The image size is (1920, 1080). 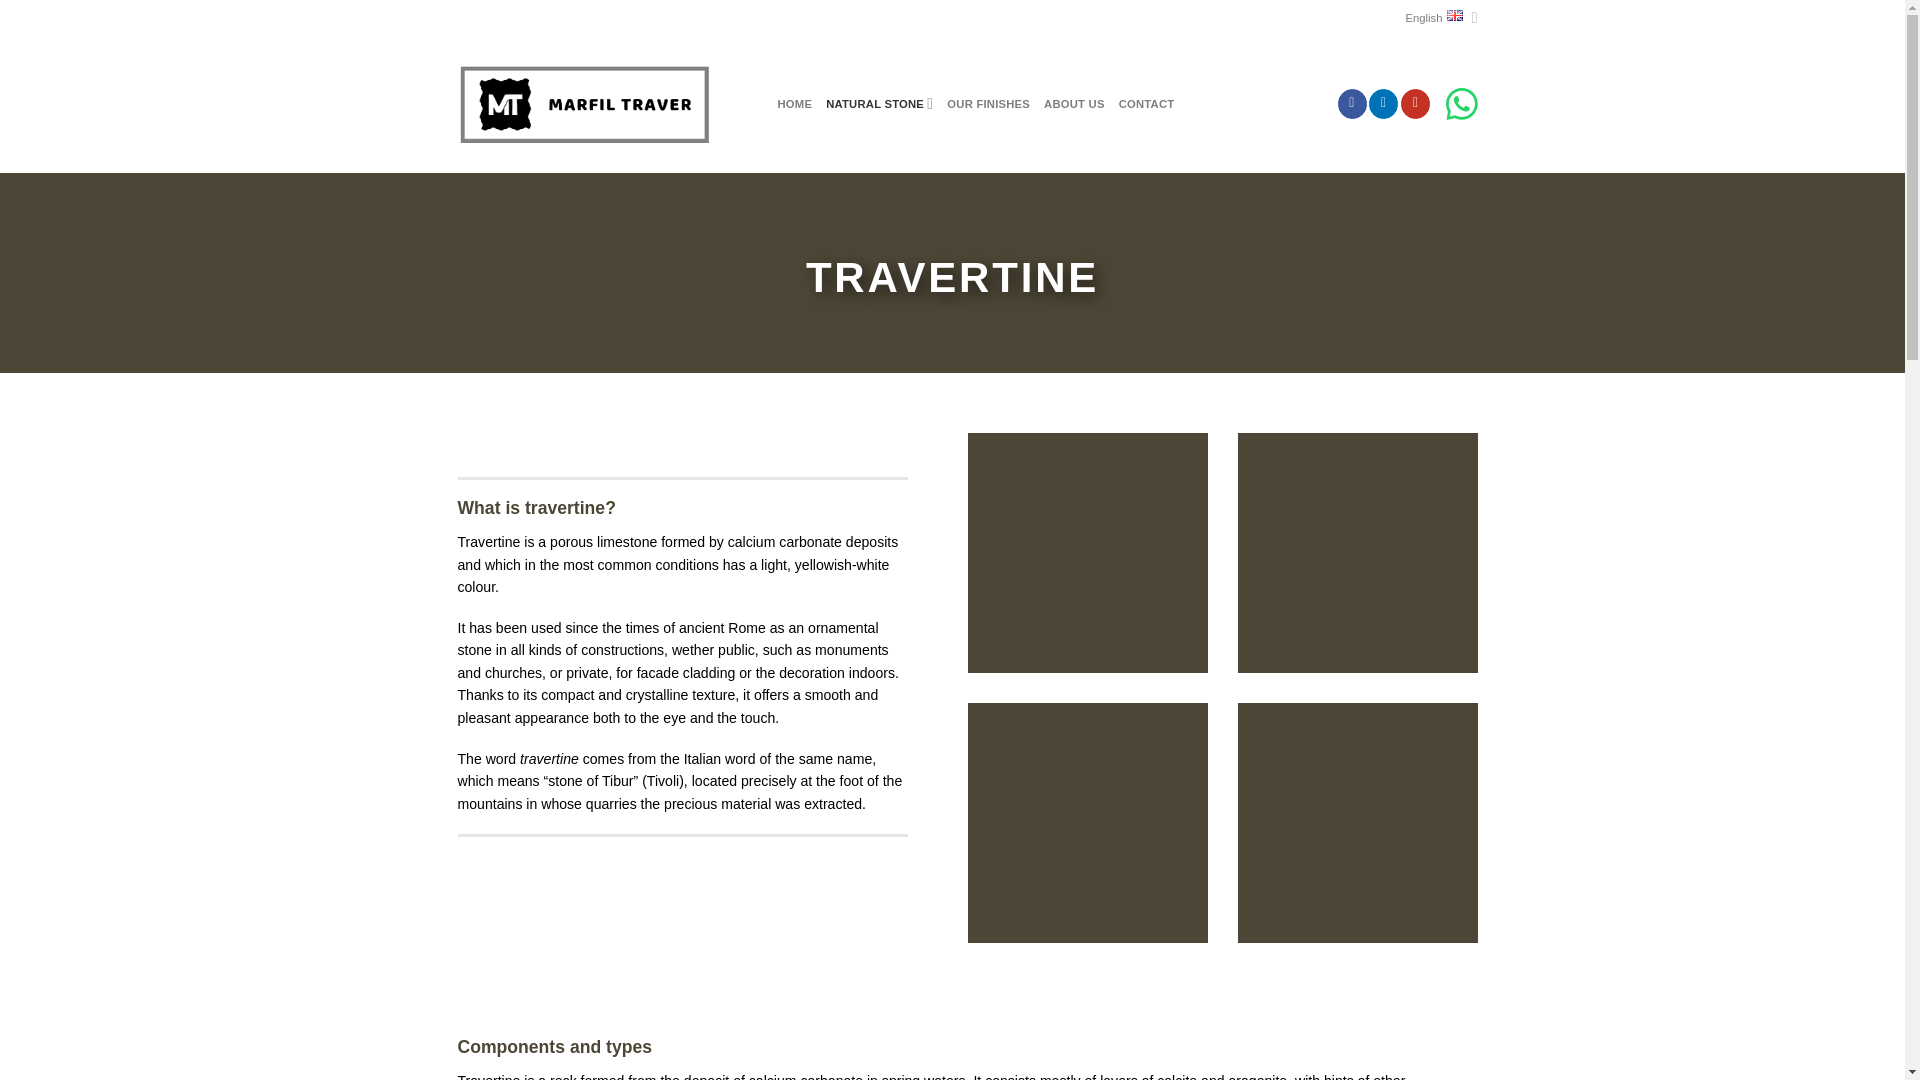 I want to click on CONTACT, so click(x=1147, y=104).